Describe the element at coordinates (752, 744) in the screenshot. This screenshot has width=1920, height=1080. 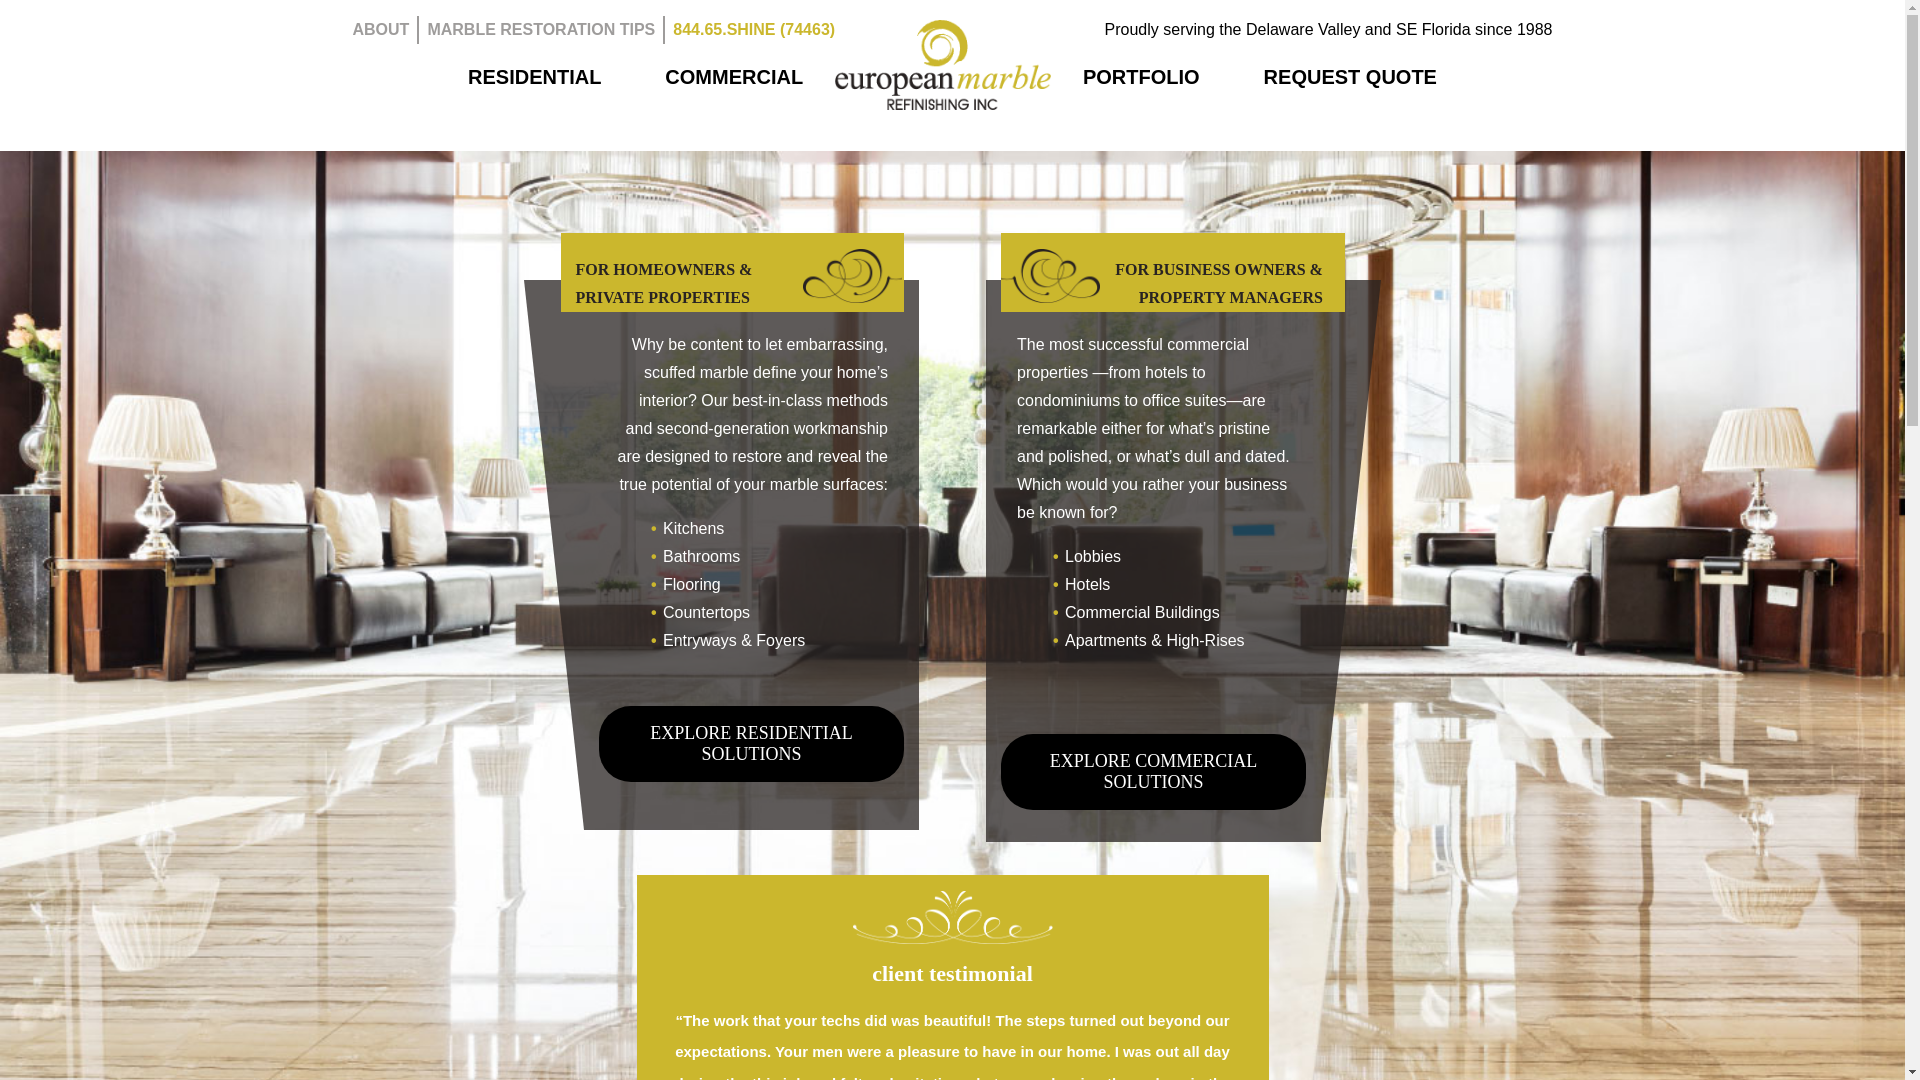
I see `Residential` at that location.